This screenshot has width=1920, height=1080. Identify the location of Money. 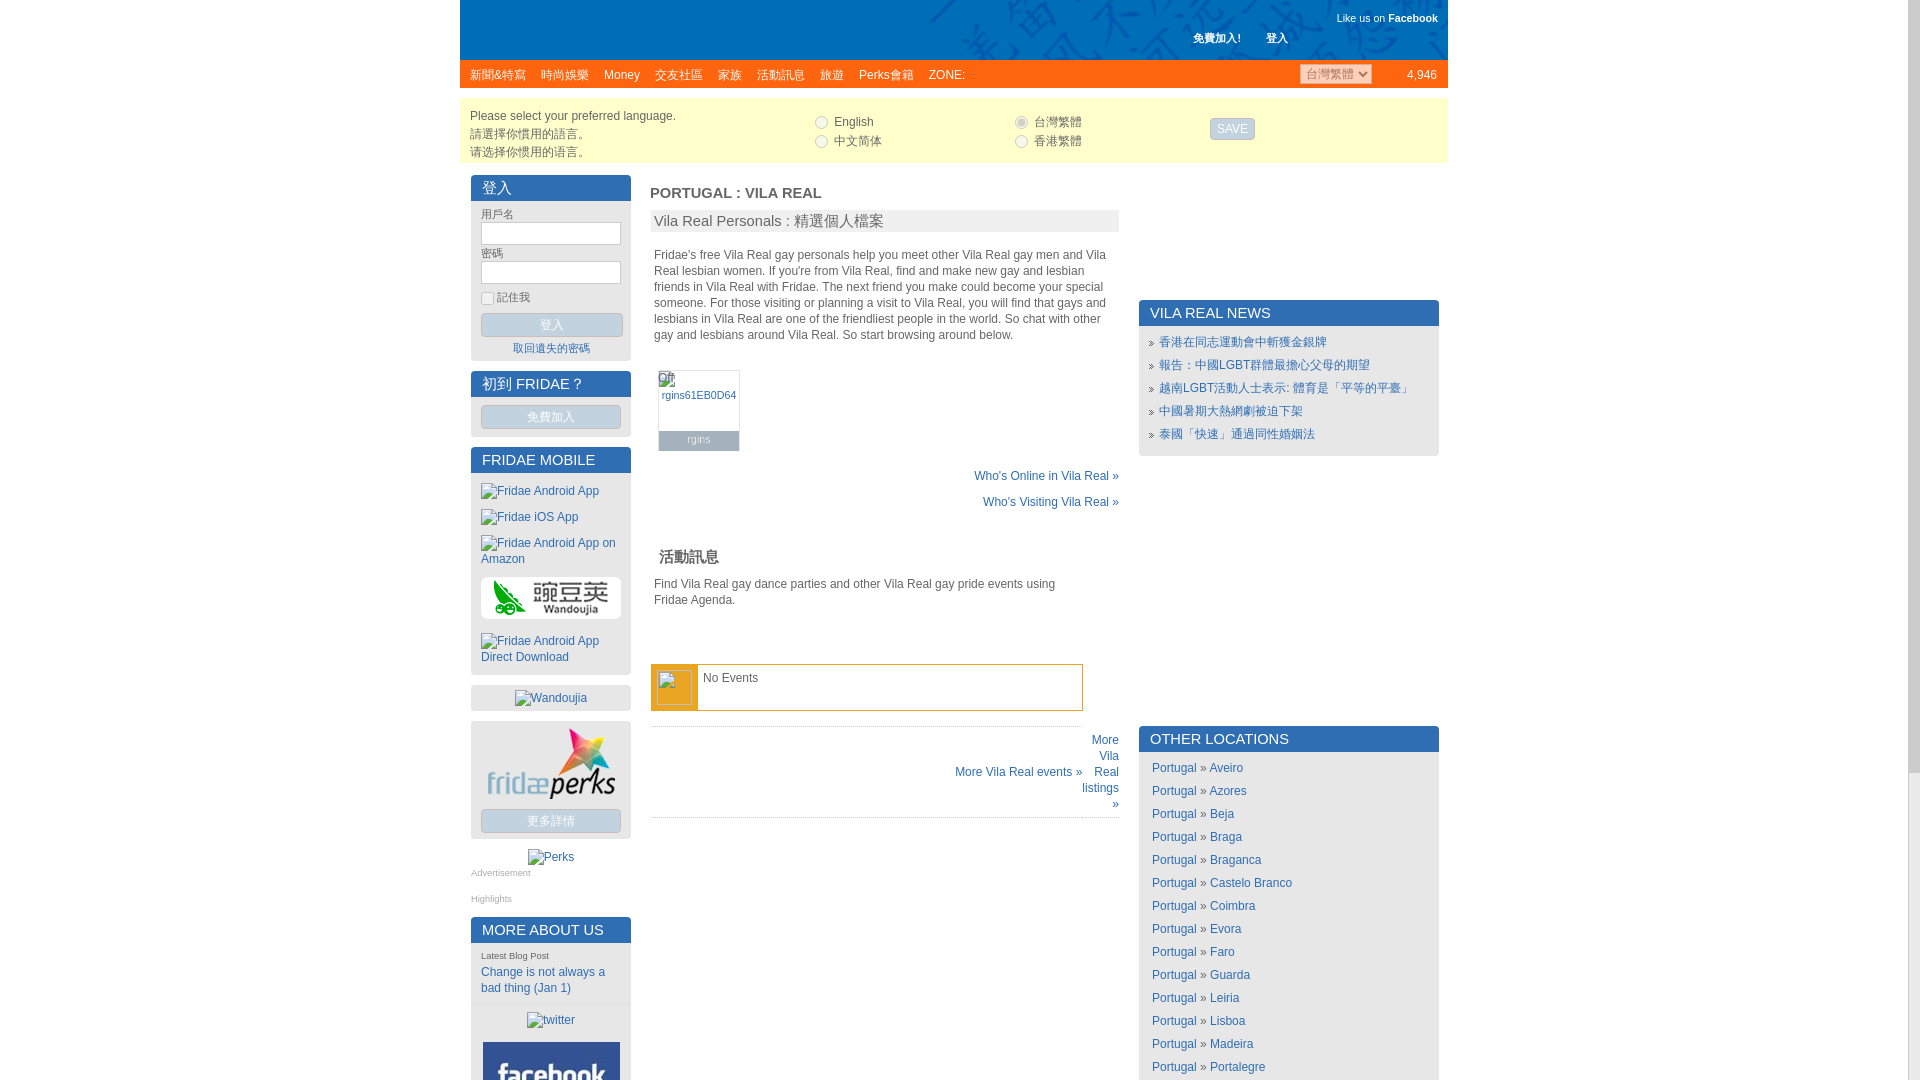
(622, 74).